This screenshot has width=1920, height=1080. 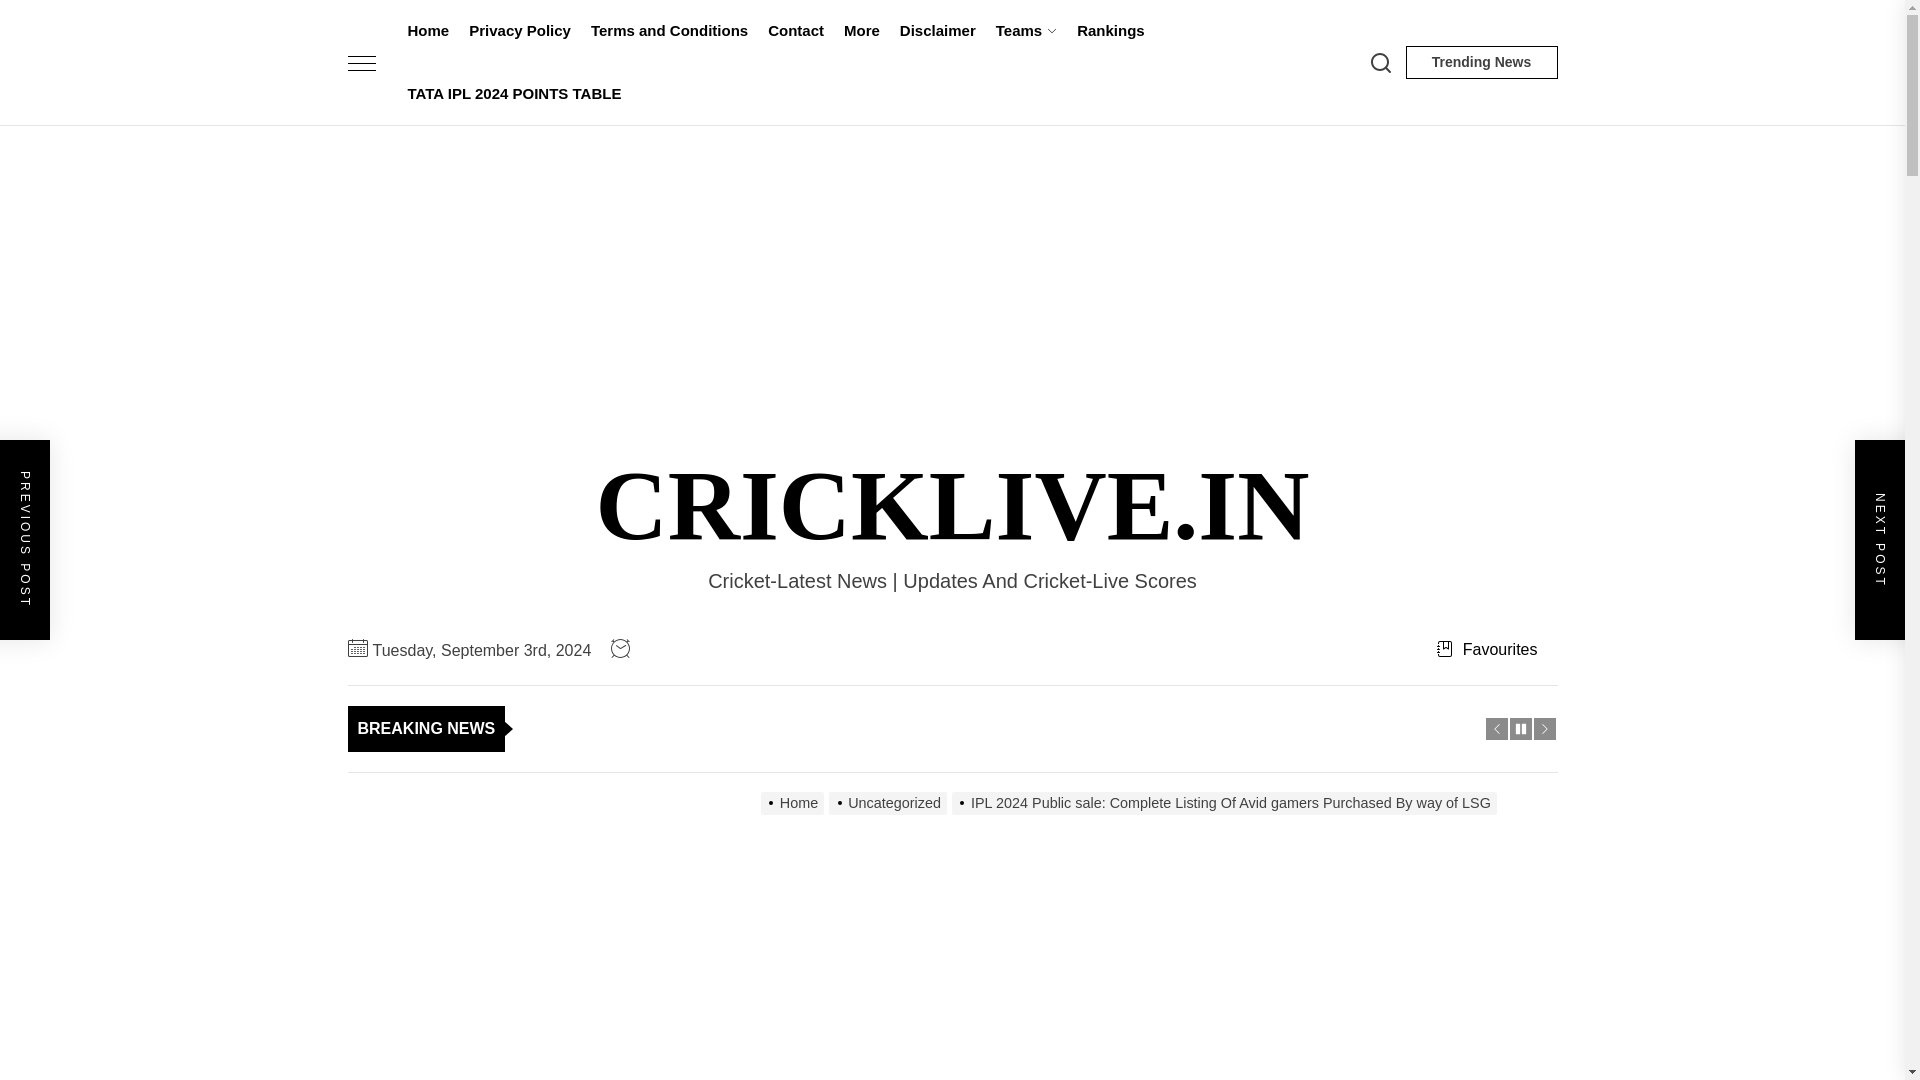 What do you see at coordinates (514, 93) in the screenshot?
I see `TATA IPL 2024 POINTS TABLE` at bounding box center [514, 93].